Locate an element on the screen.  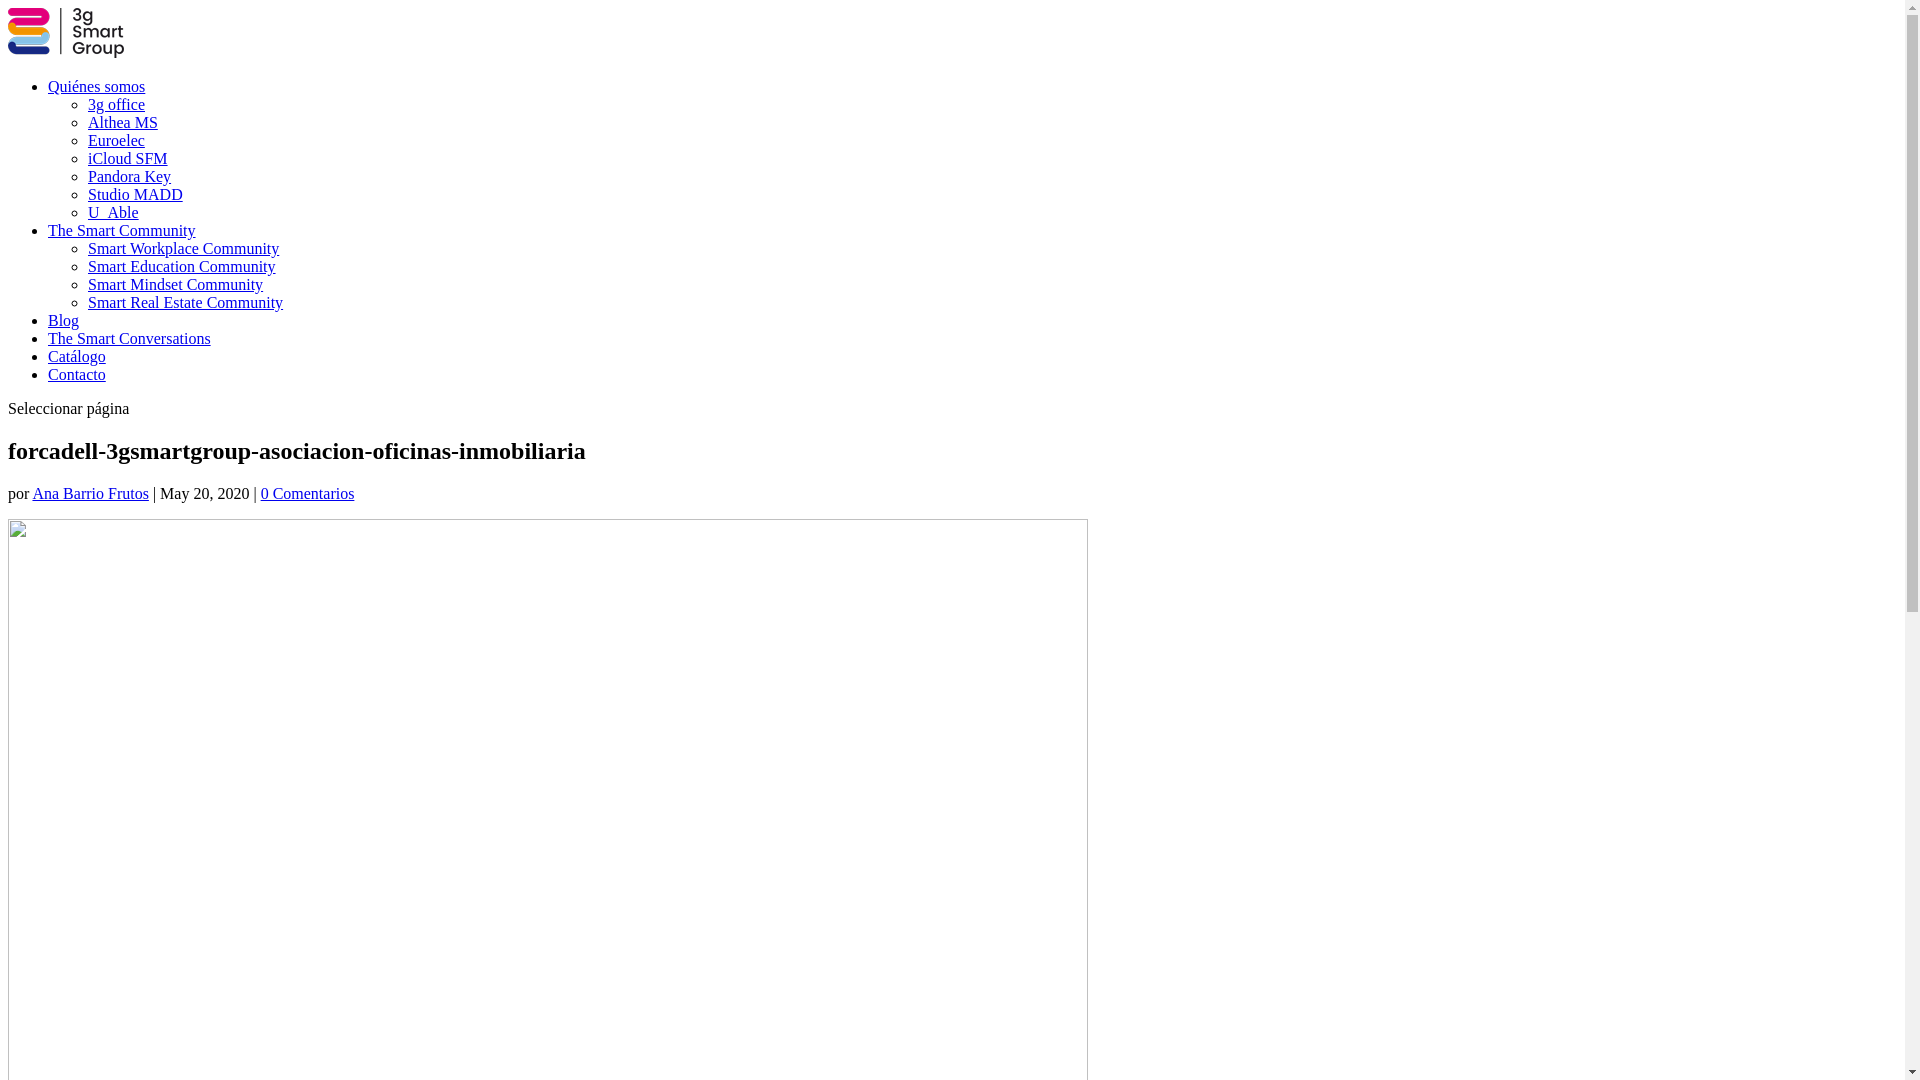
0 Comentarios is located at coordinates (308, 494).